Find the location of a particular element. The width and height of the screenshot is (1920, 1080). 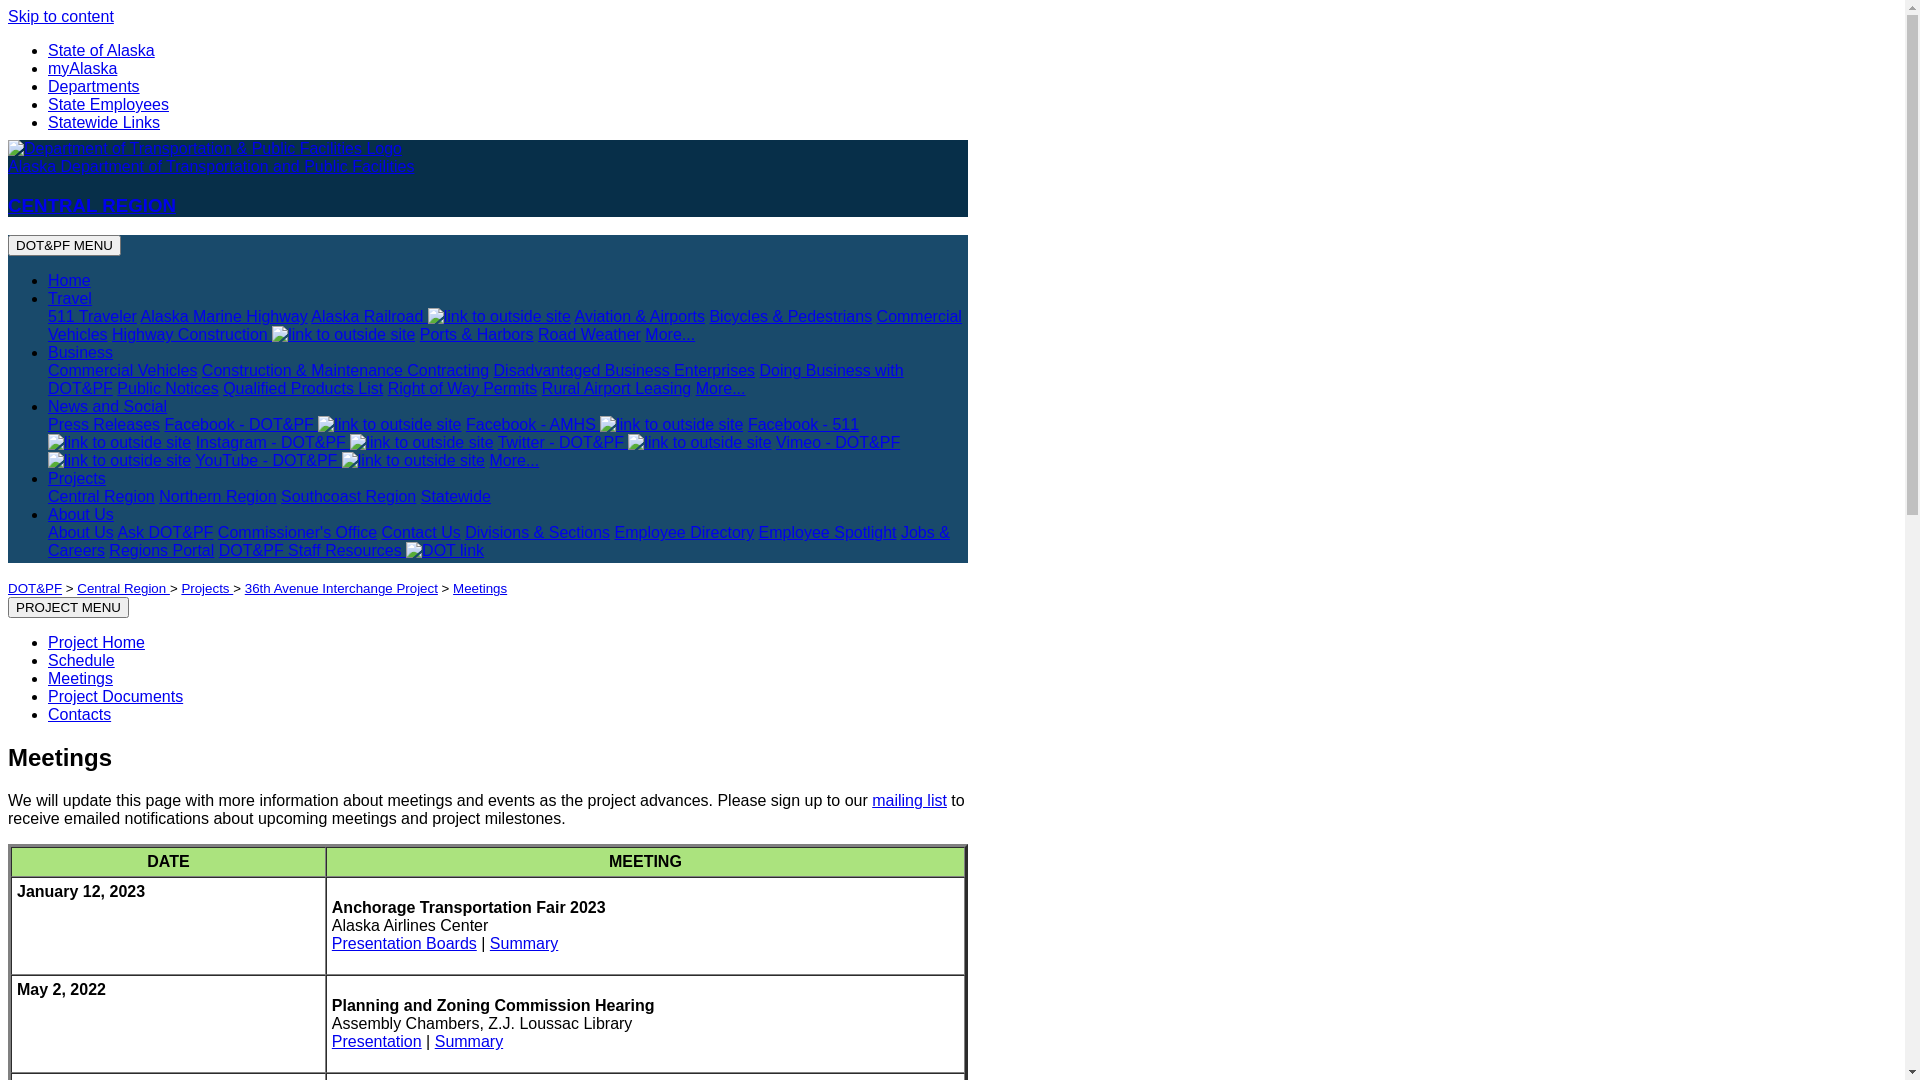

Divisions & Sections is located at coordinates (538, 532).